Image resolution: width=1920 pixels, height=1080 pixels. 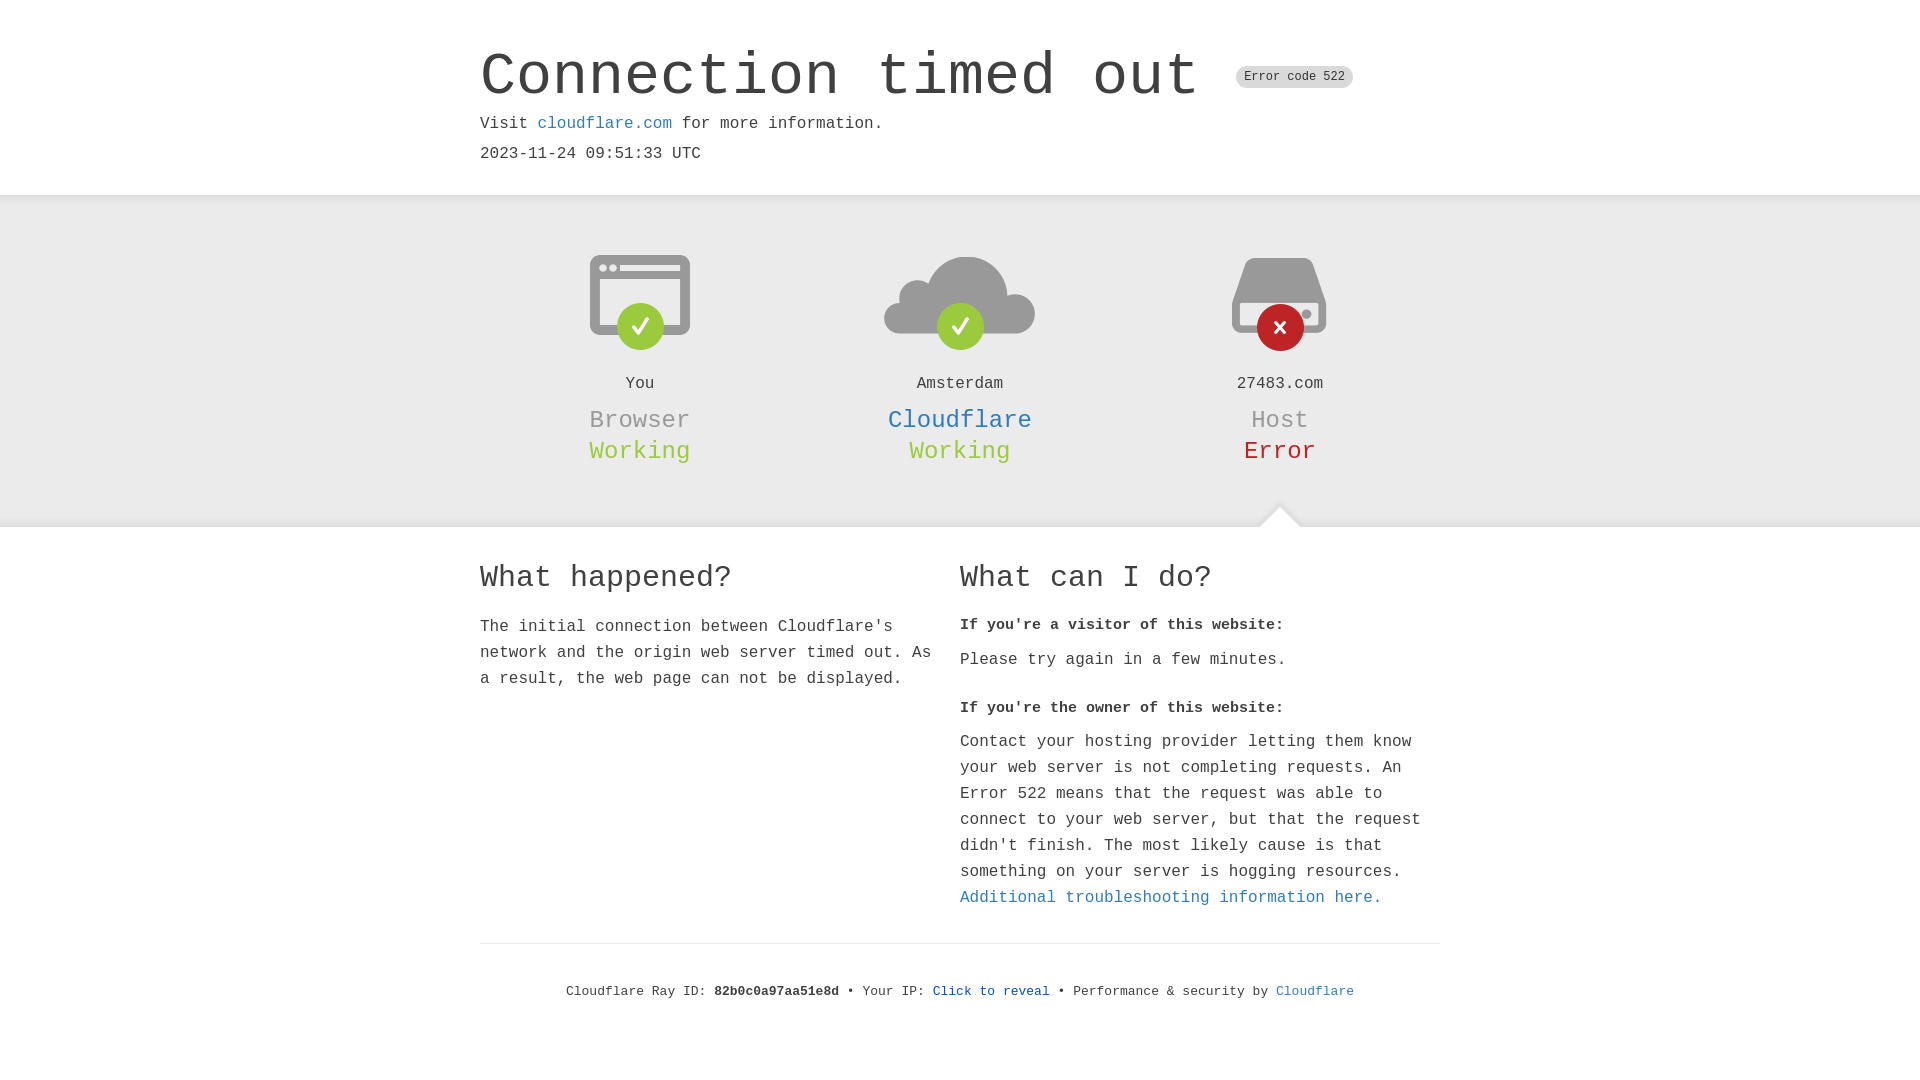 What do you see at coordinates (960, 420) in the screenshot?
I see `Cloudflare` at bounding box center [960, 420].